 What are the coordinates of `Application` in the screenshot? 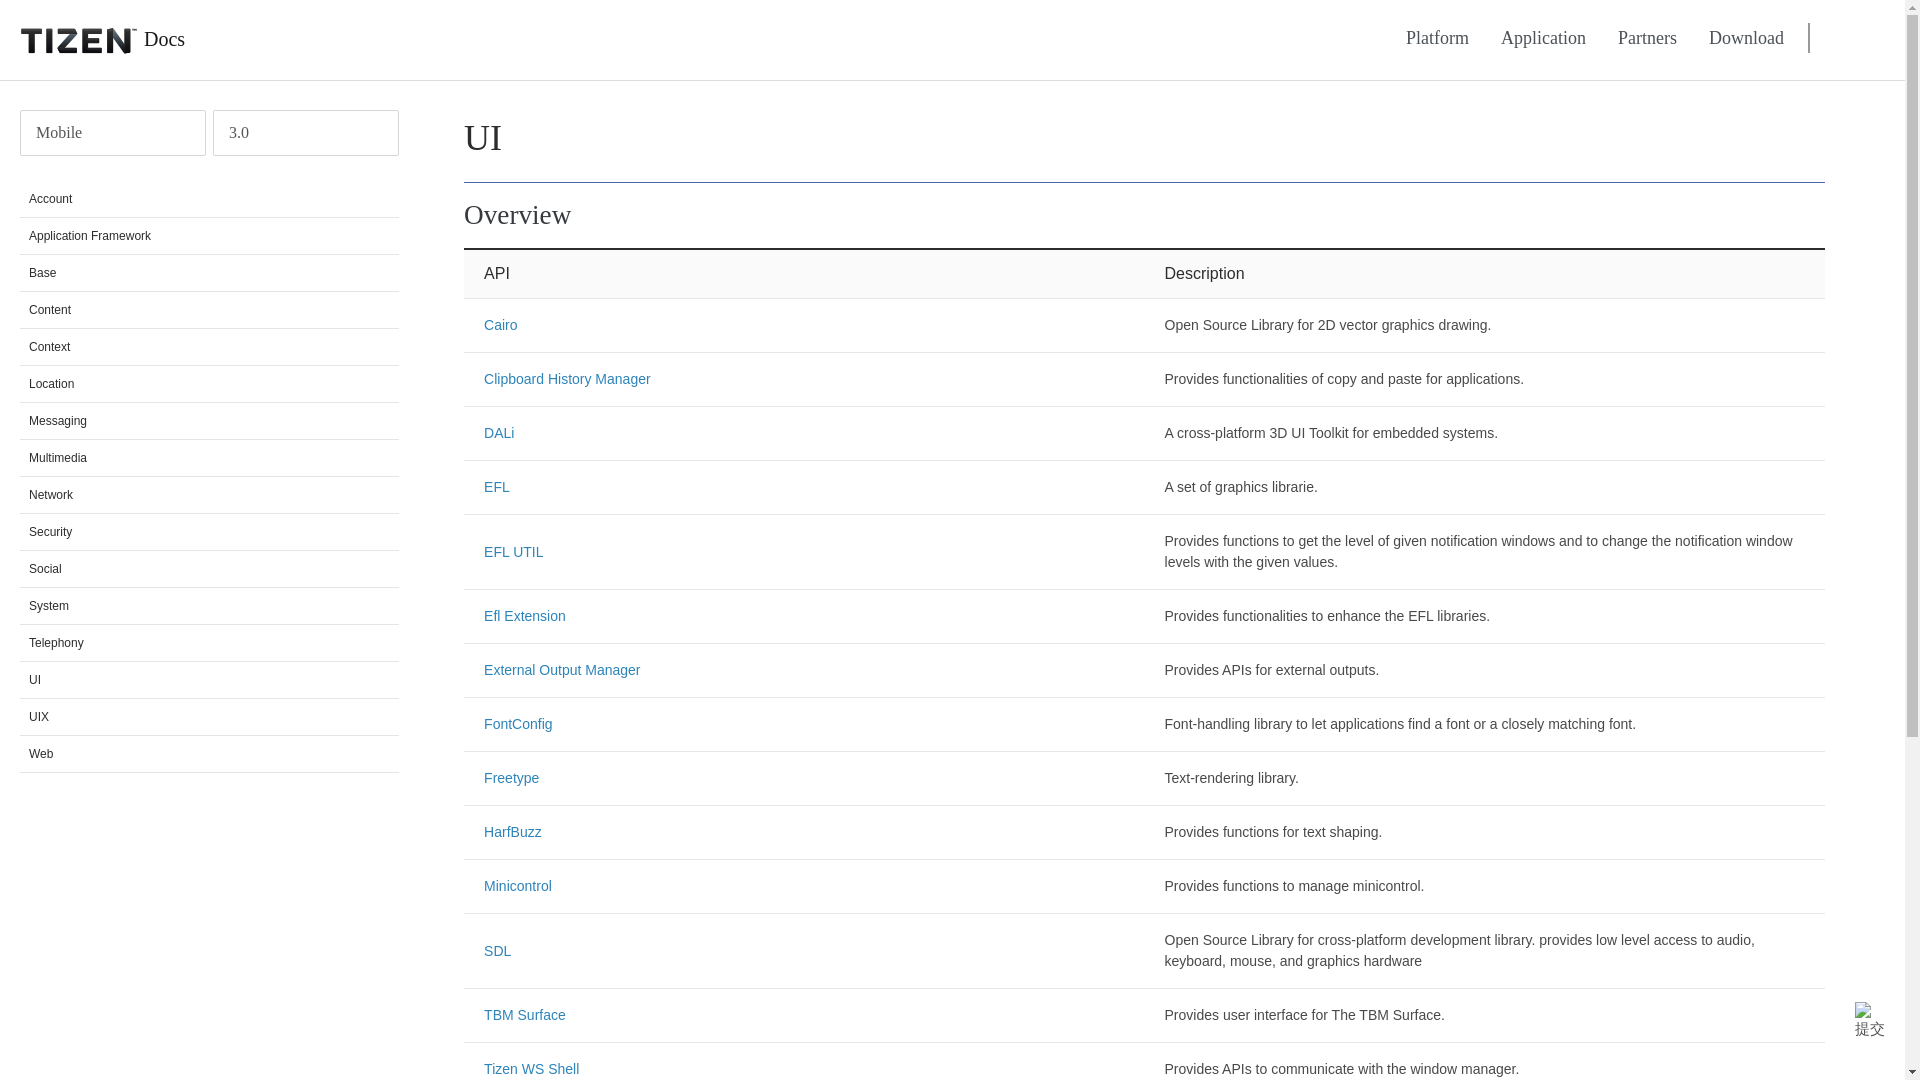 It's located at (1542, 38).